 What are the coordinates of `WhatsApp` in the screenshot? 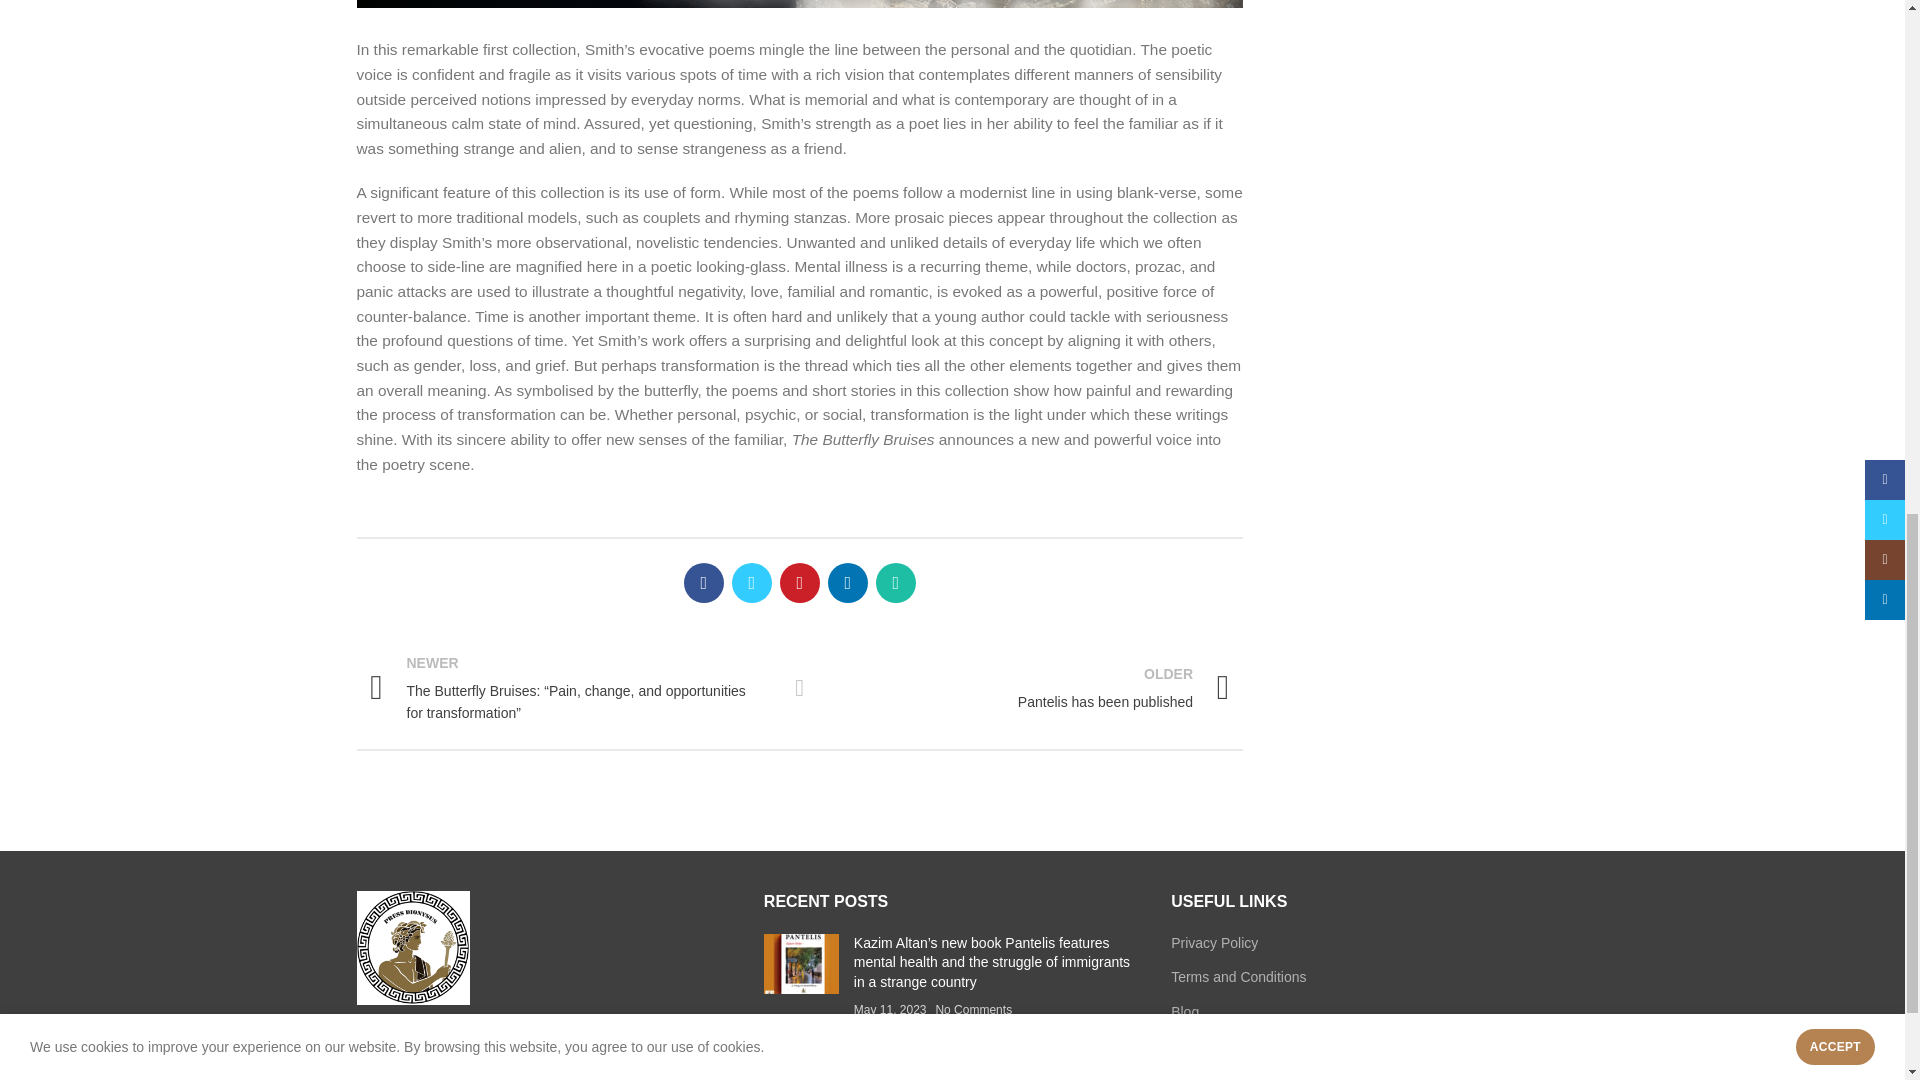 It's located at (895, 582).